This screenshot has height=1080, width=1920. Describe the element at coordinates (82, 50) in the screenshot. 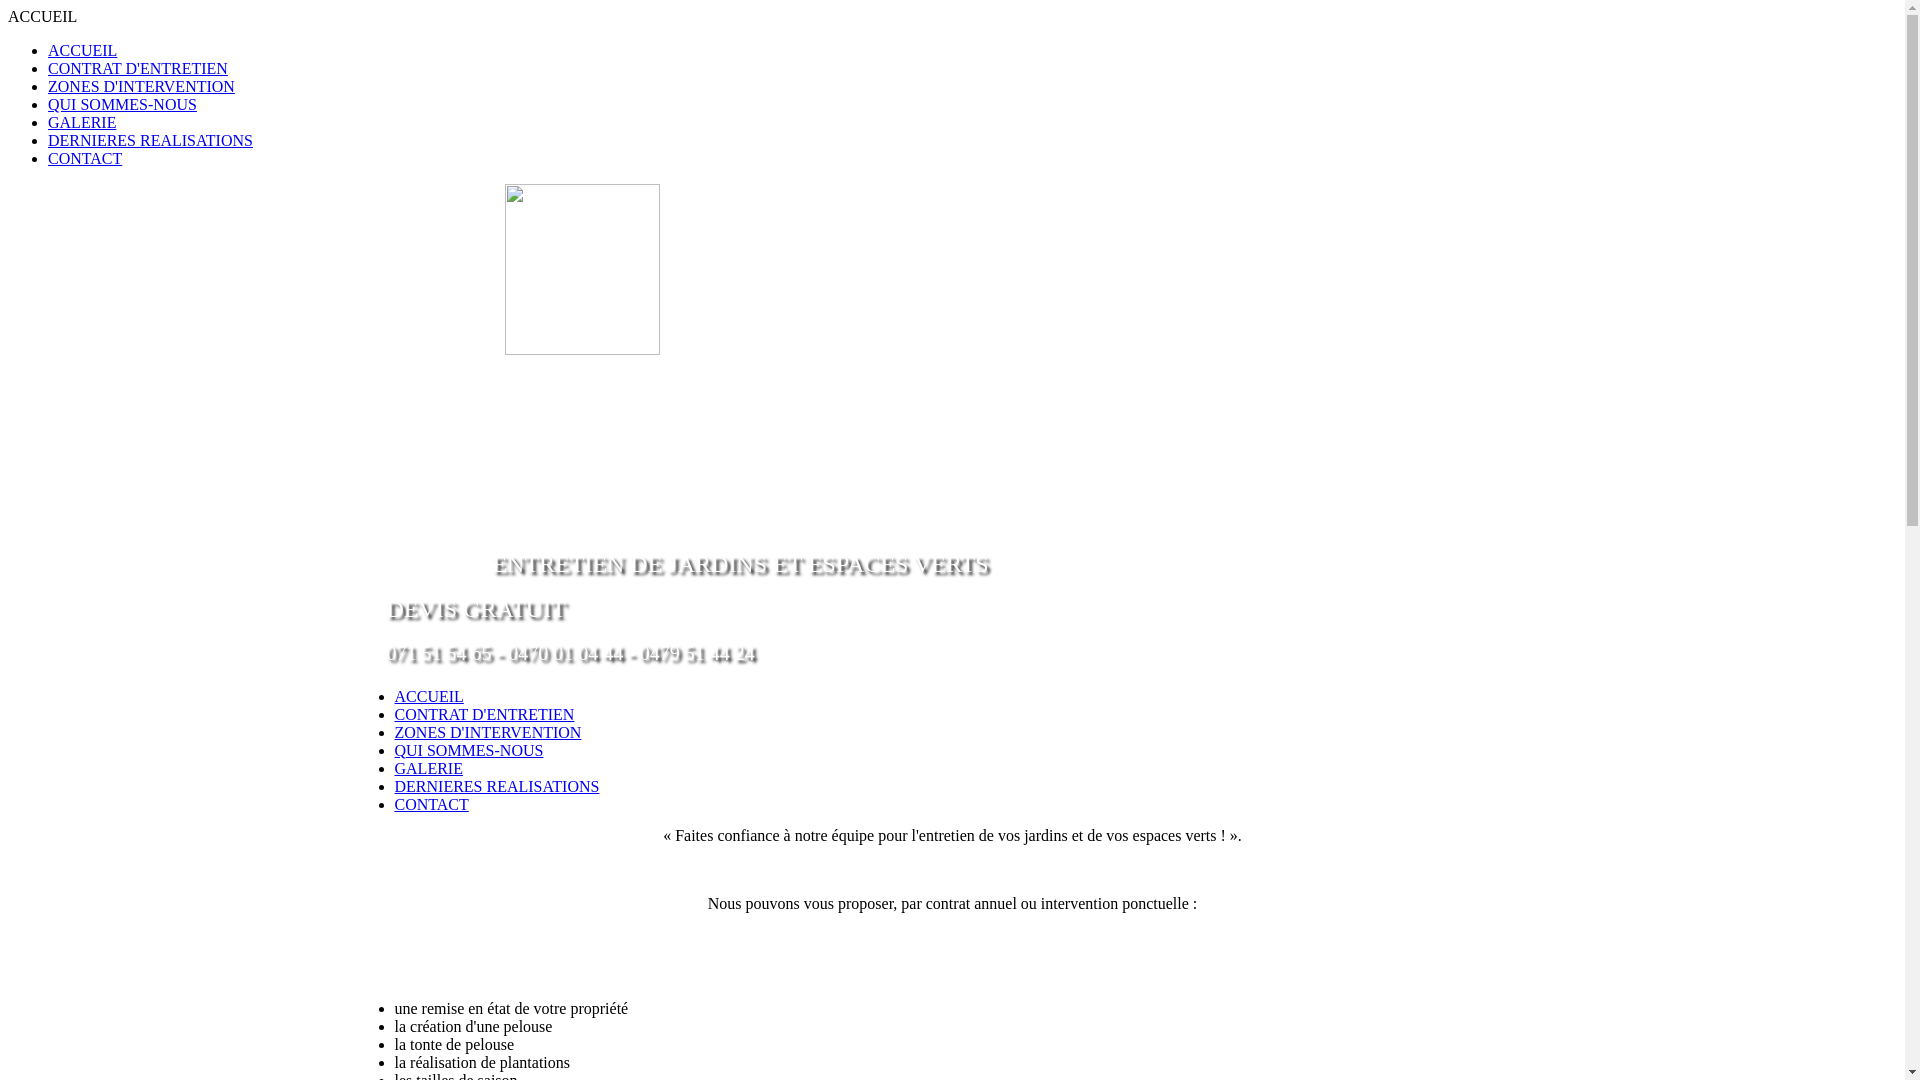

I see `ACCUEIL` at that location.